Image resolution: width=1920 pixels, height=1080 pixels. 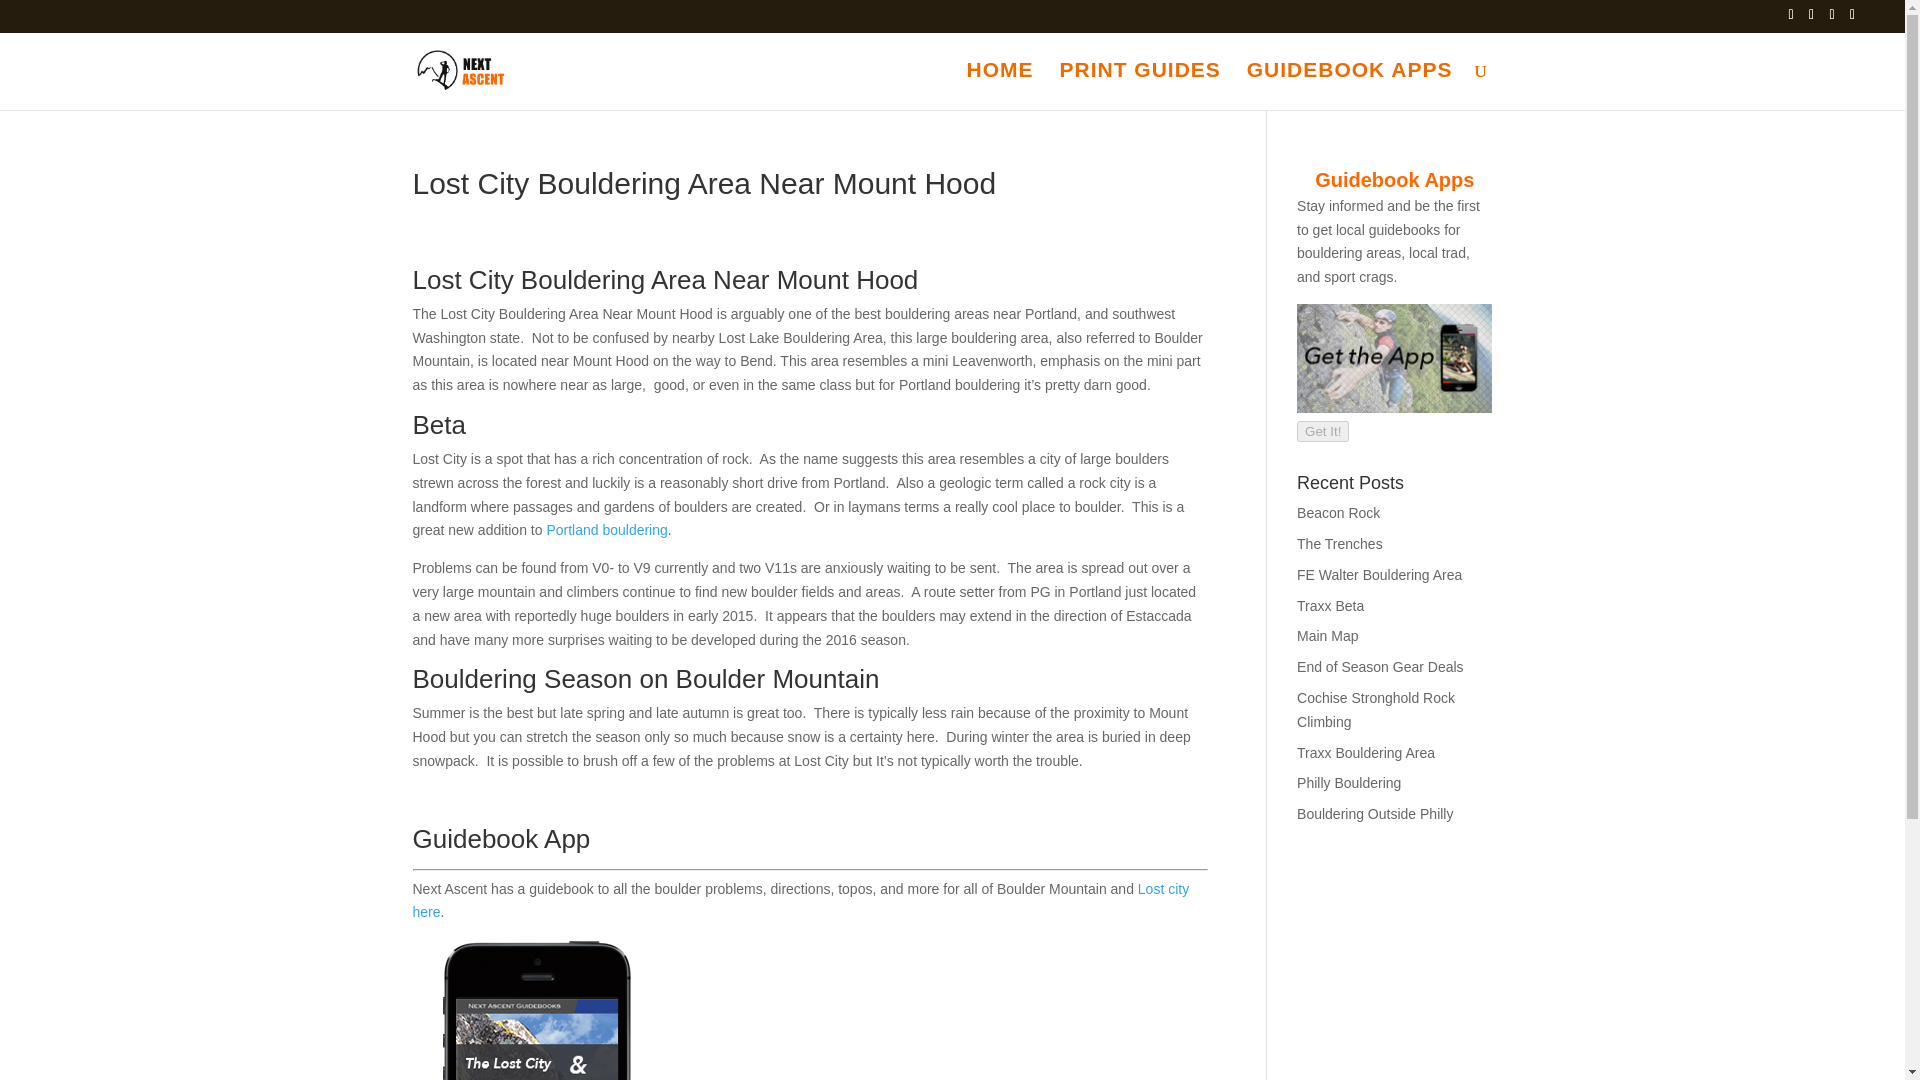 I want to click on Philly Bouldering, so click(x=1349, y=782).